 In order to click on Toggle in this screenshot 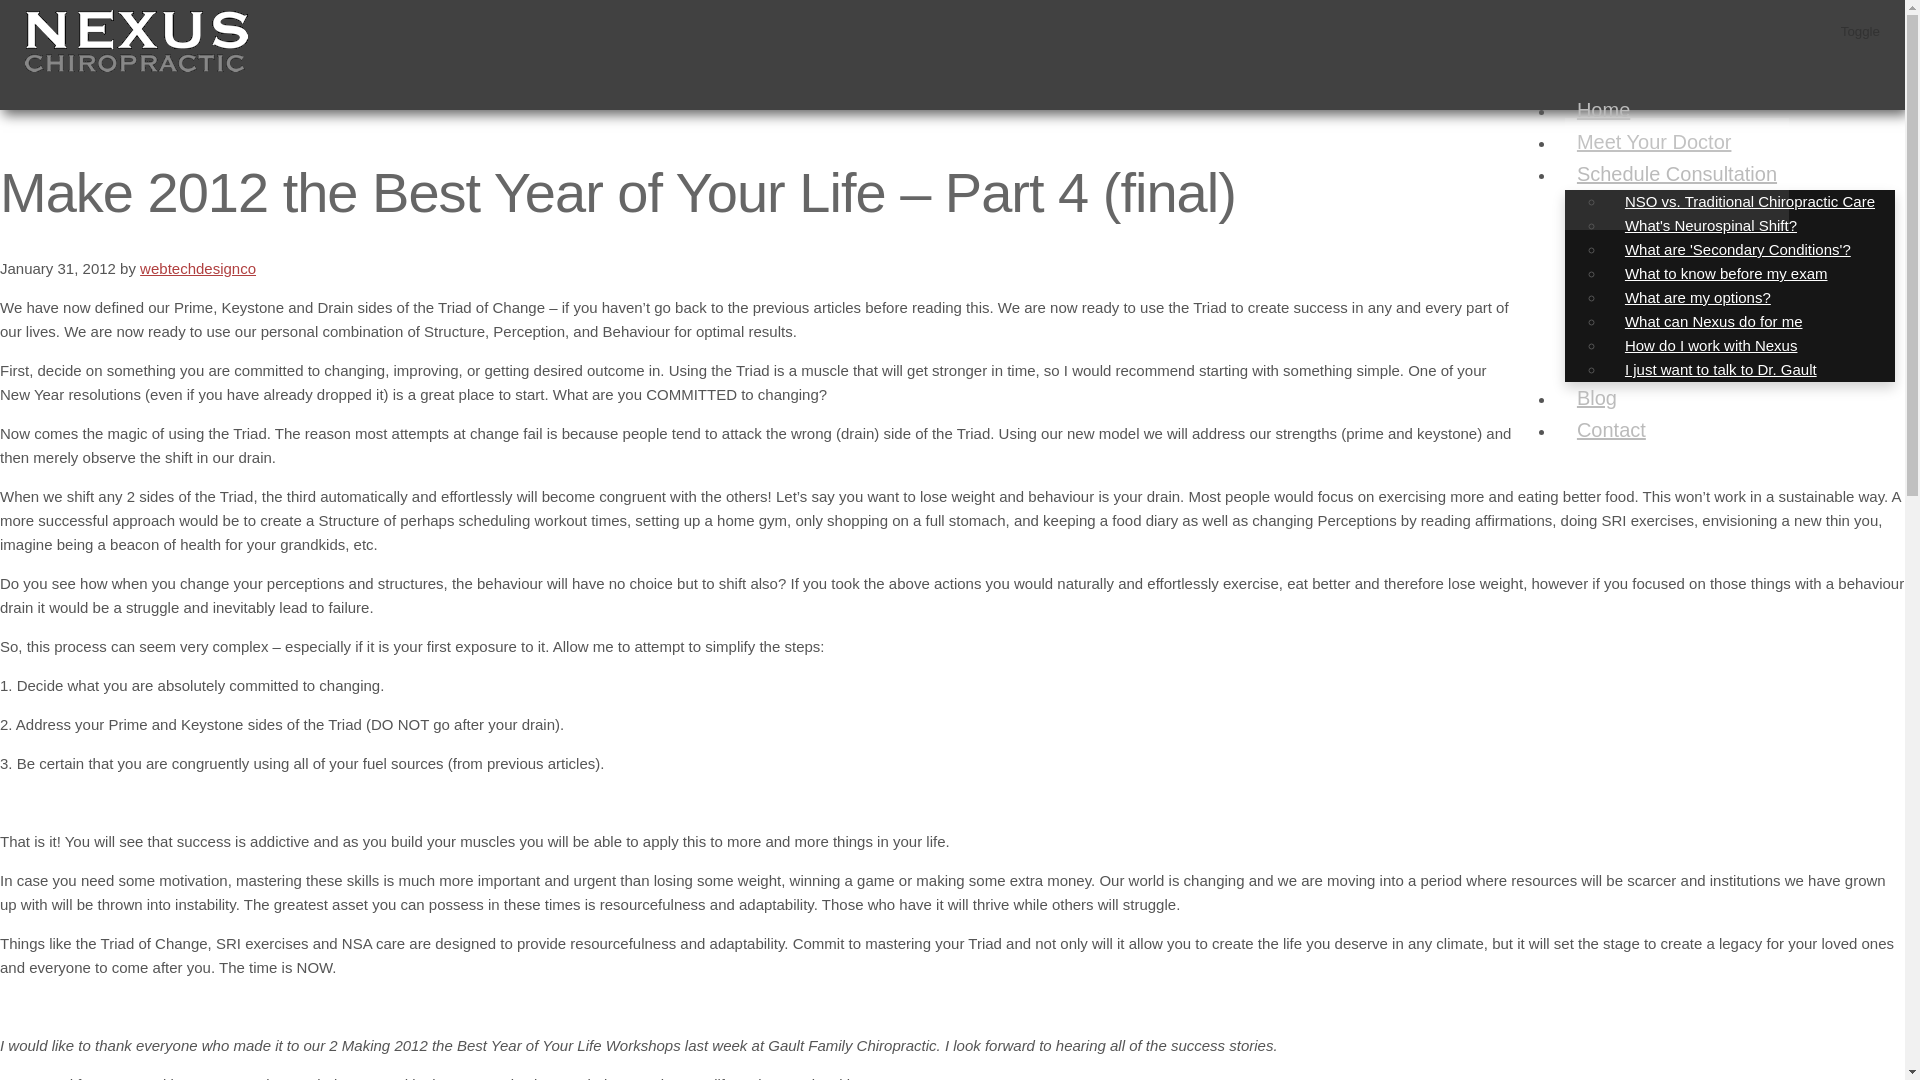, I will do `click(1860, 38)`.